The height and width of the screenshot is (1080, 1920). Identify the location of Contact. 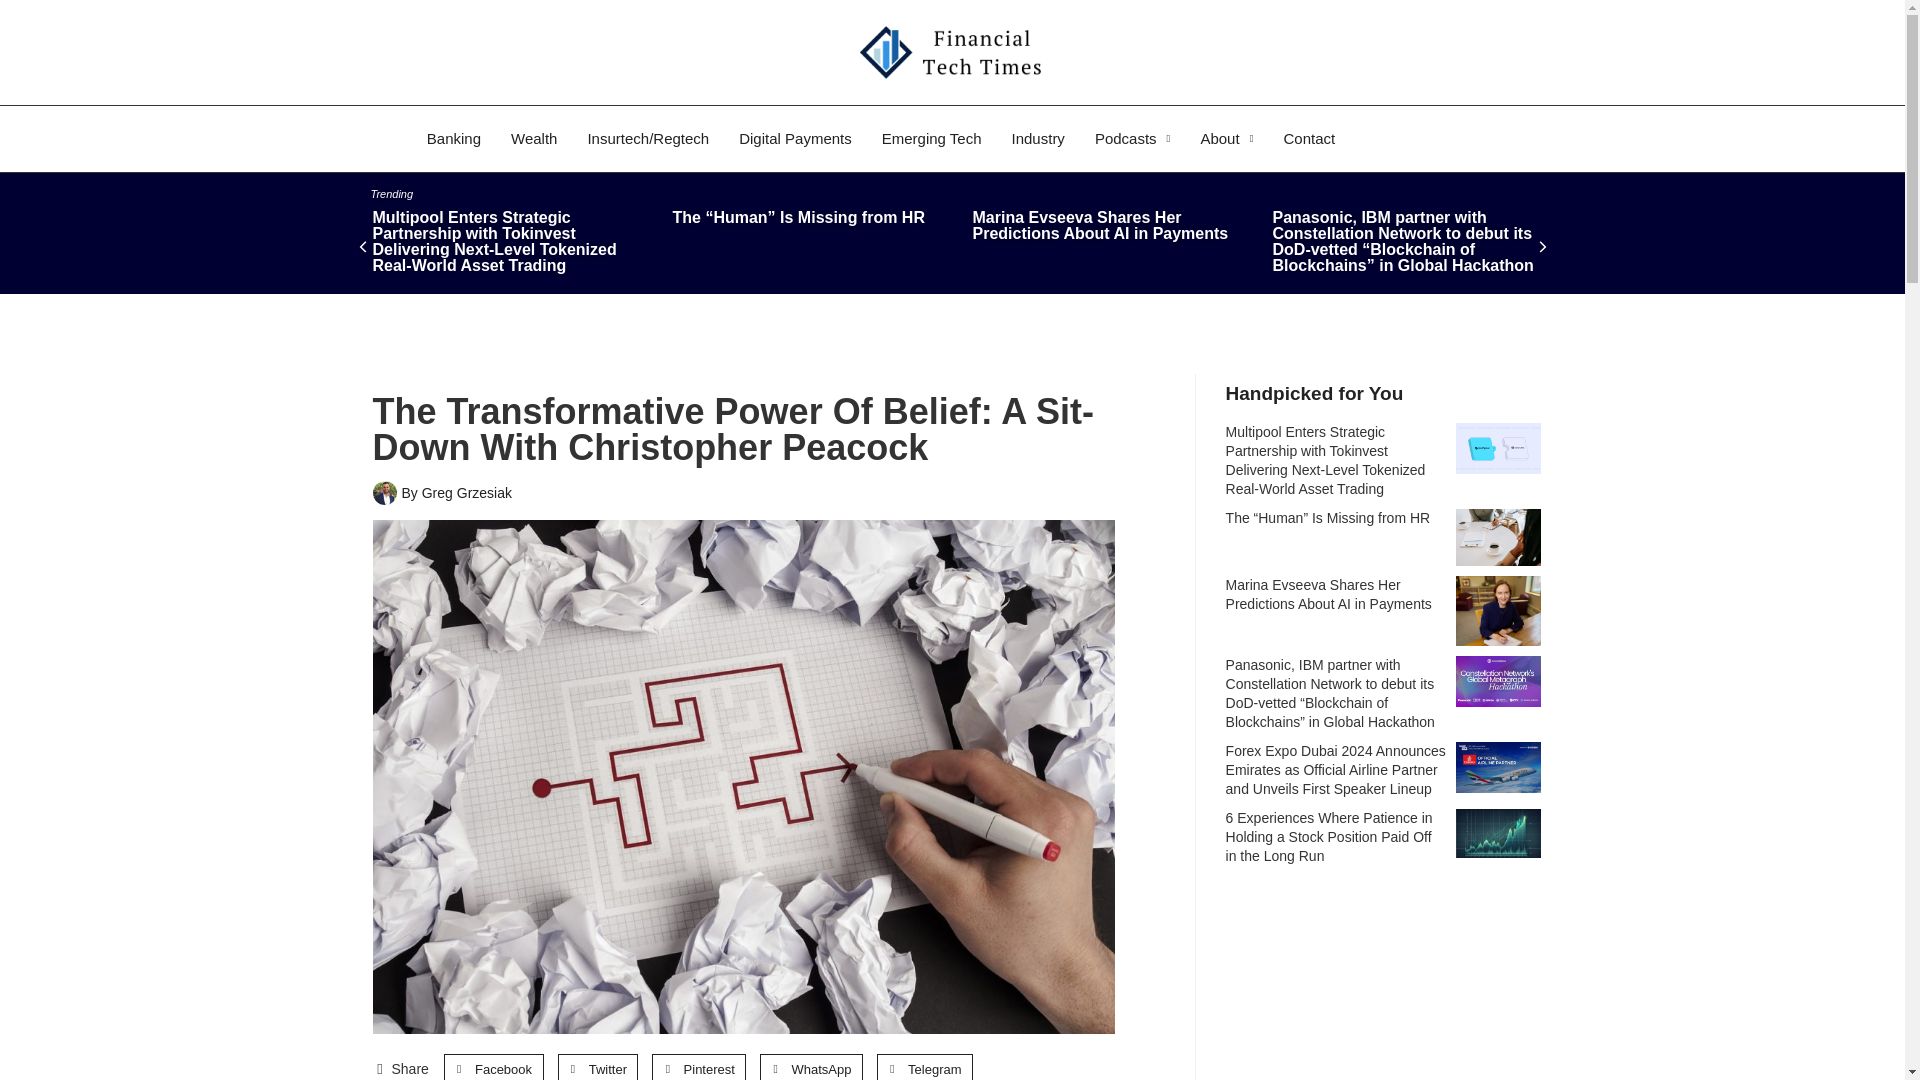
(1308, 138).